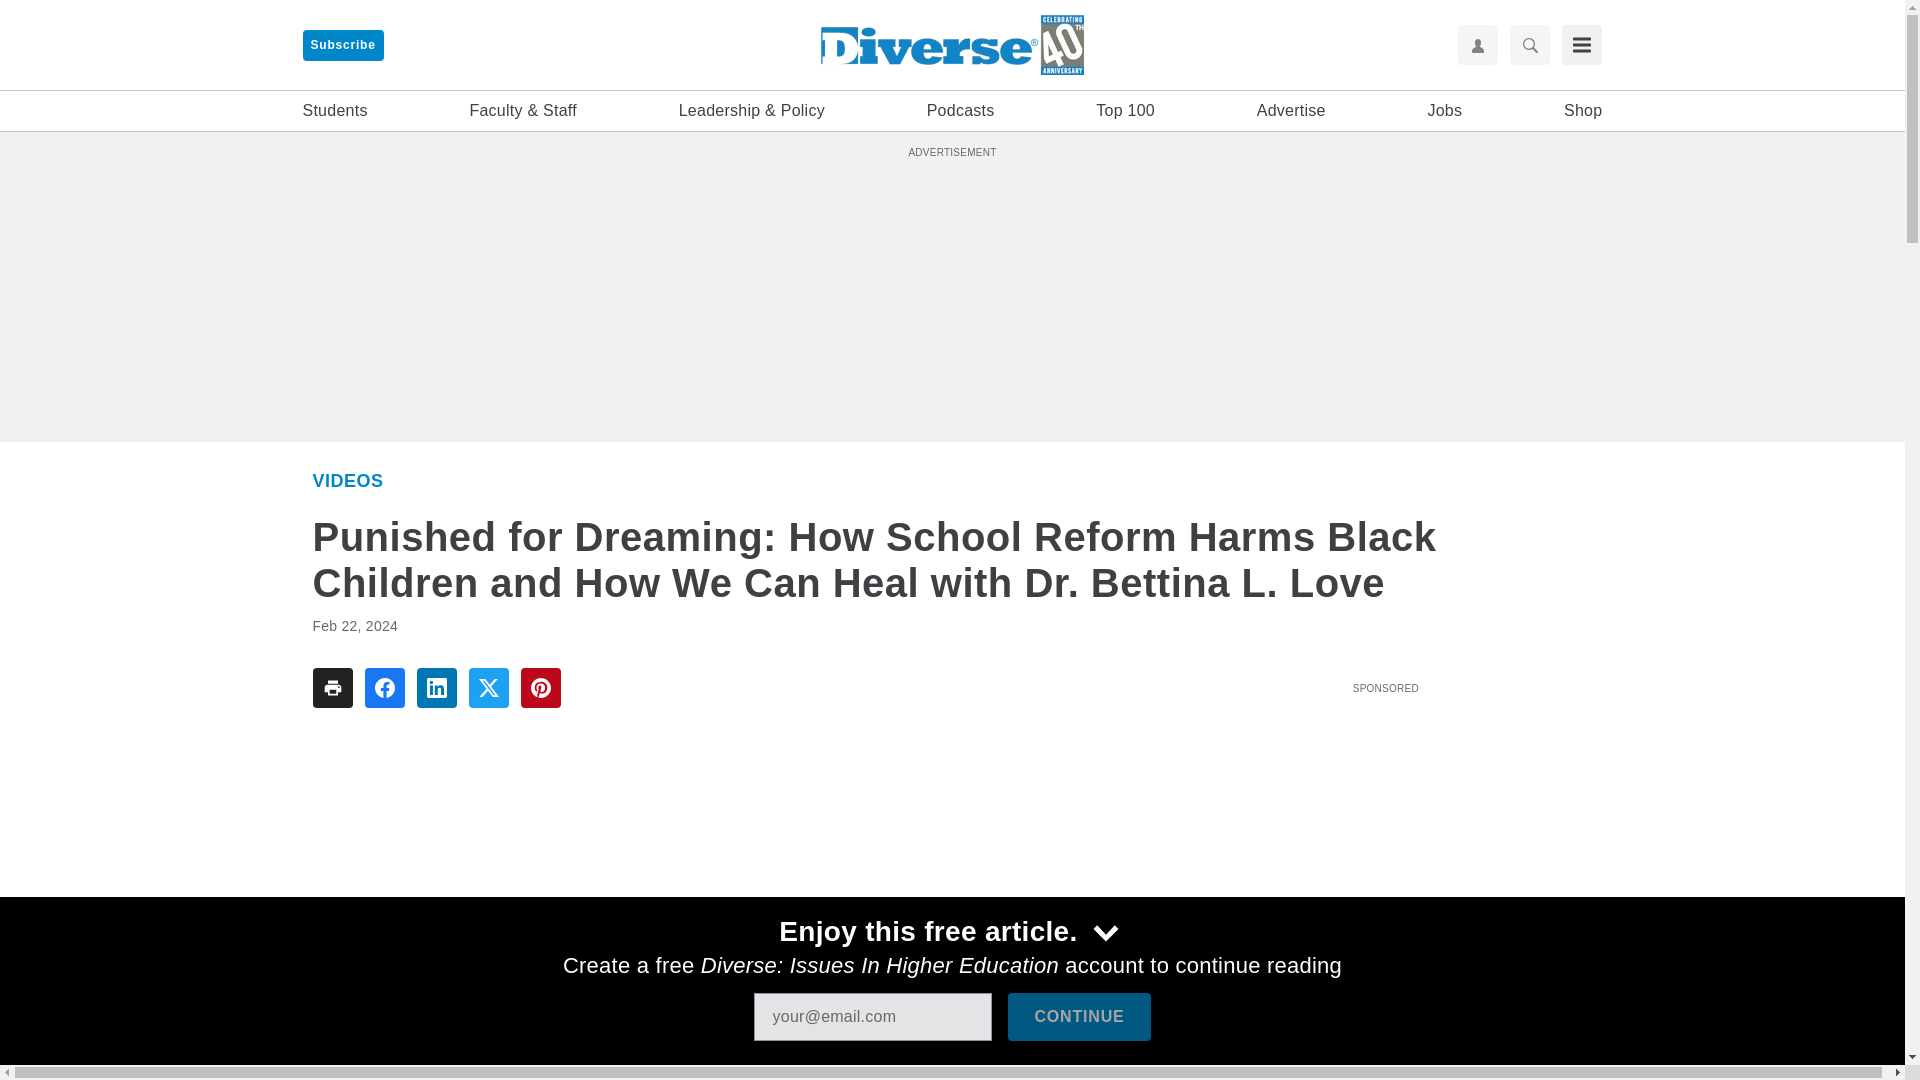 The width and height of the screenshot is (1920, 1080). I want to click on Share To linkedin, so click(436, 688).